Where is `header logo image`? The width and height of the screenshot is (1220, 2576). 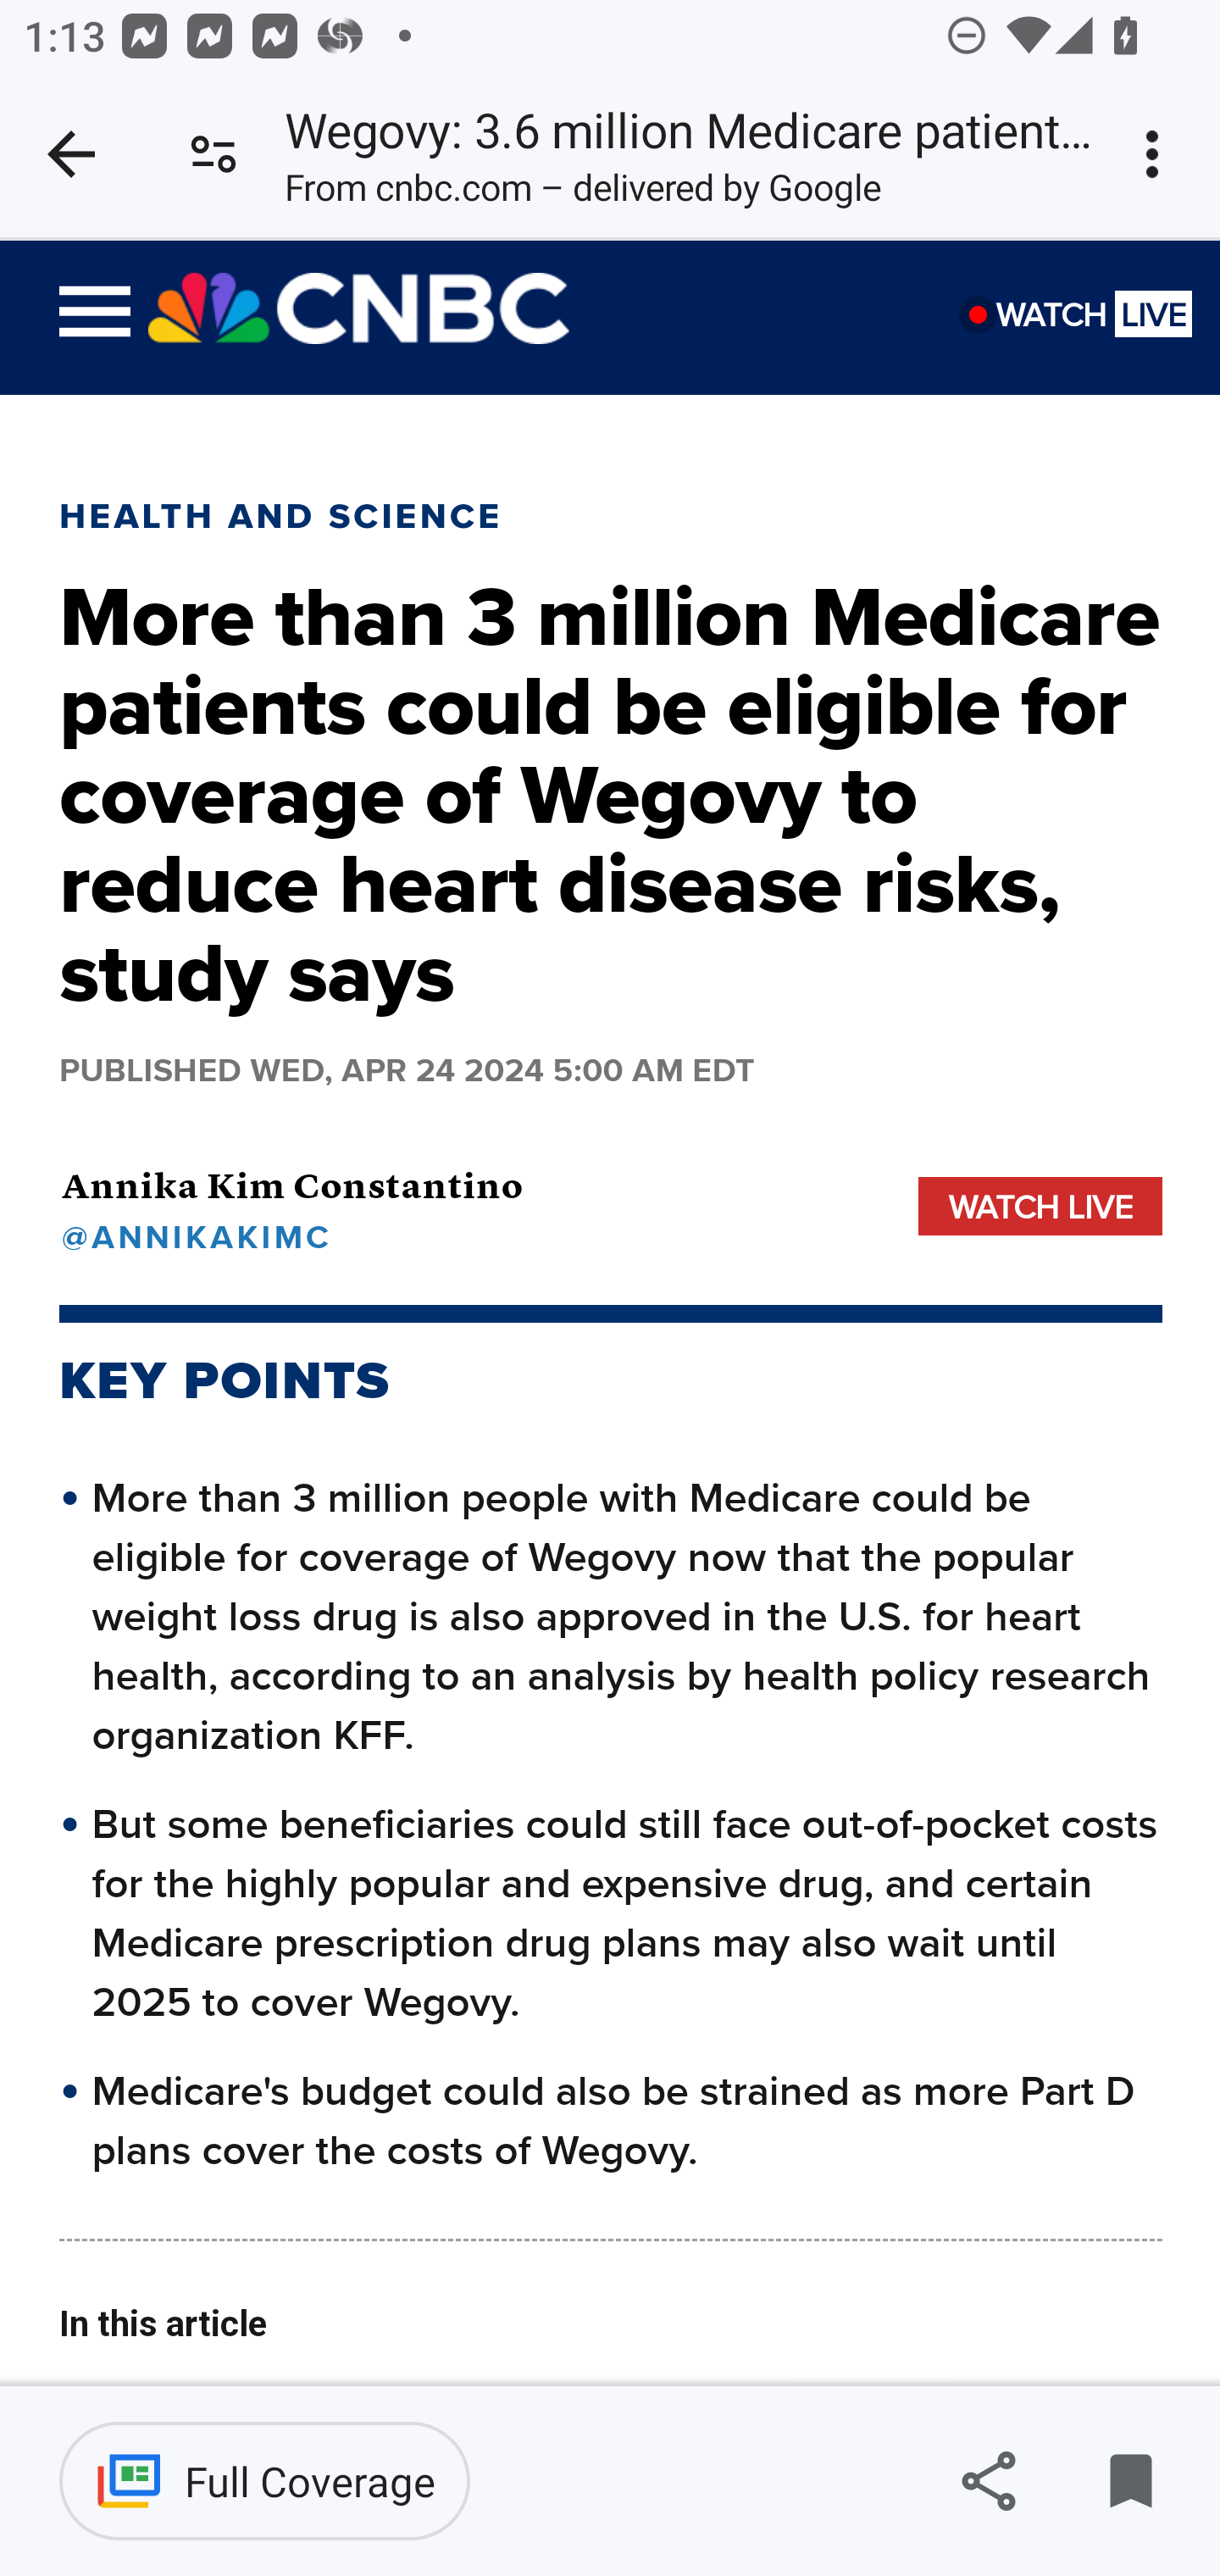
header logo image is located at coordinates (360, 308).